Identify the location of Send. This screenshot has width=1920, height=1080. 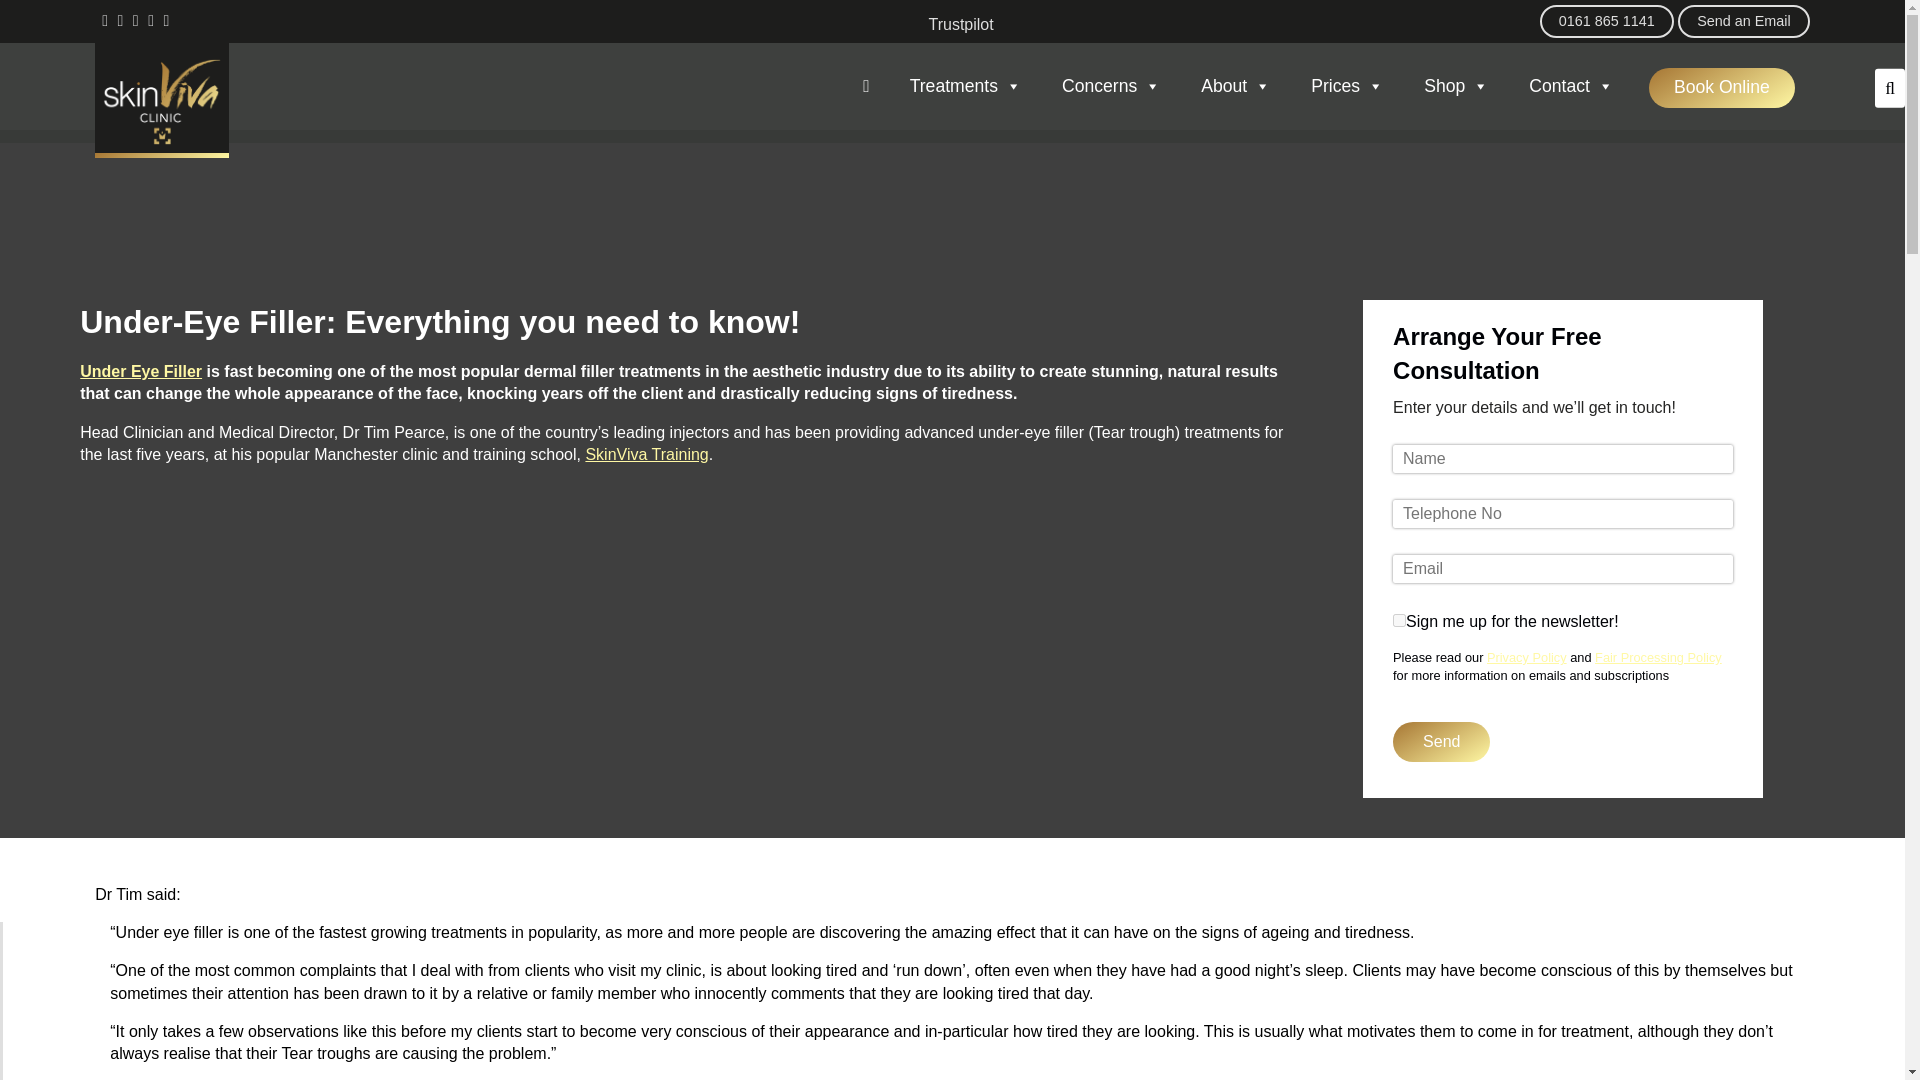
(1441, 742).